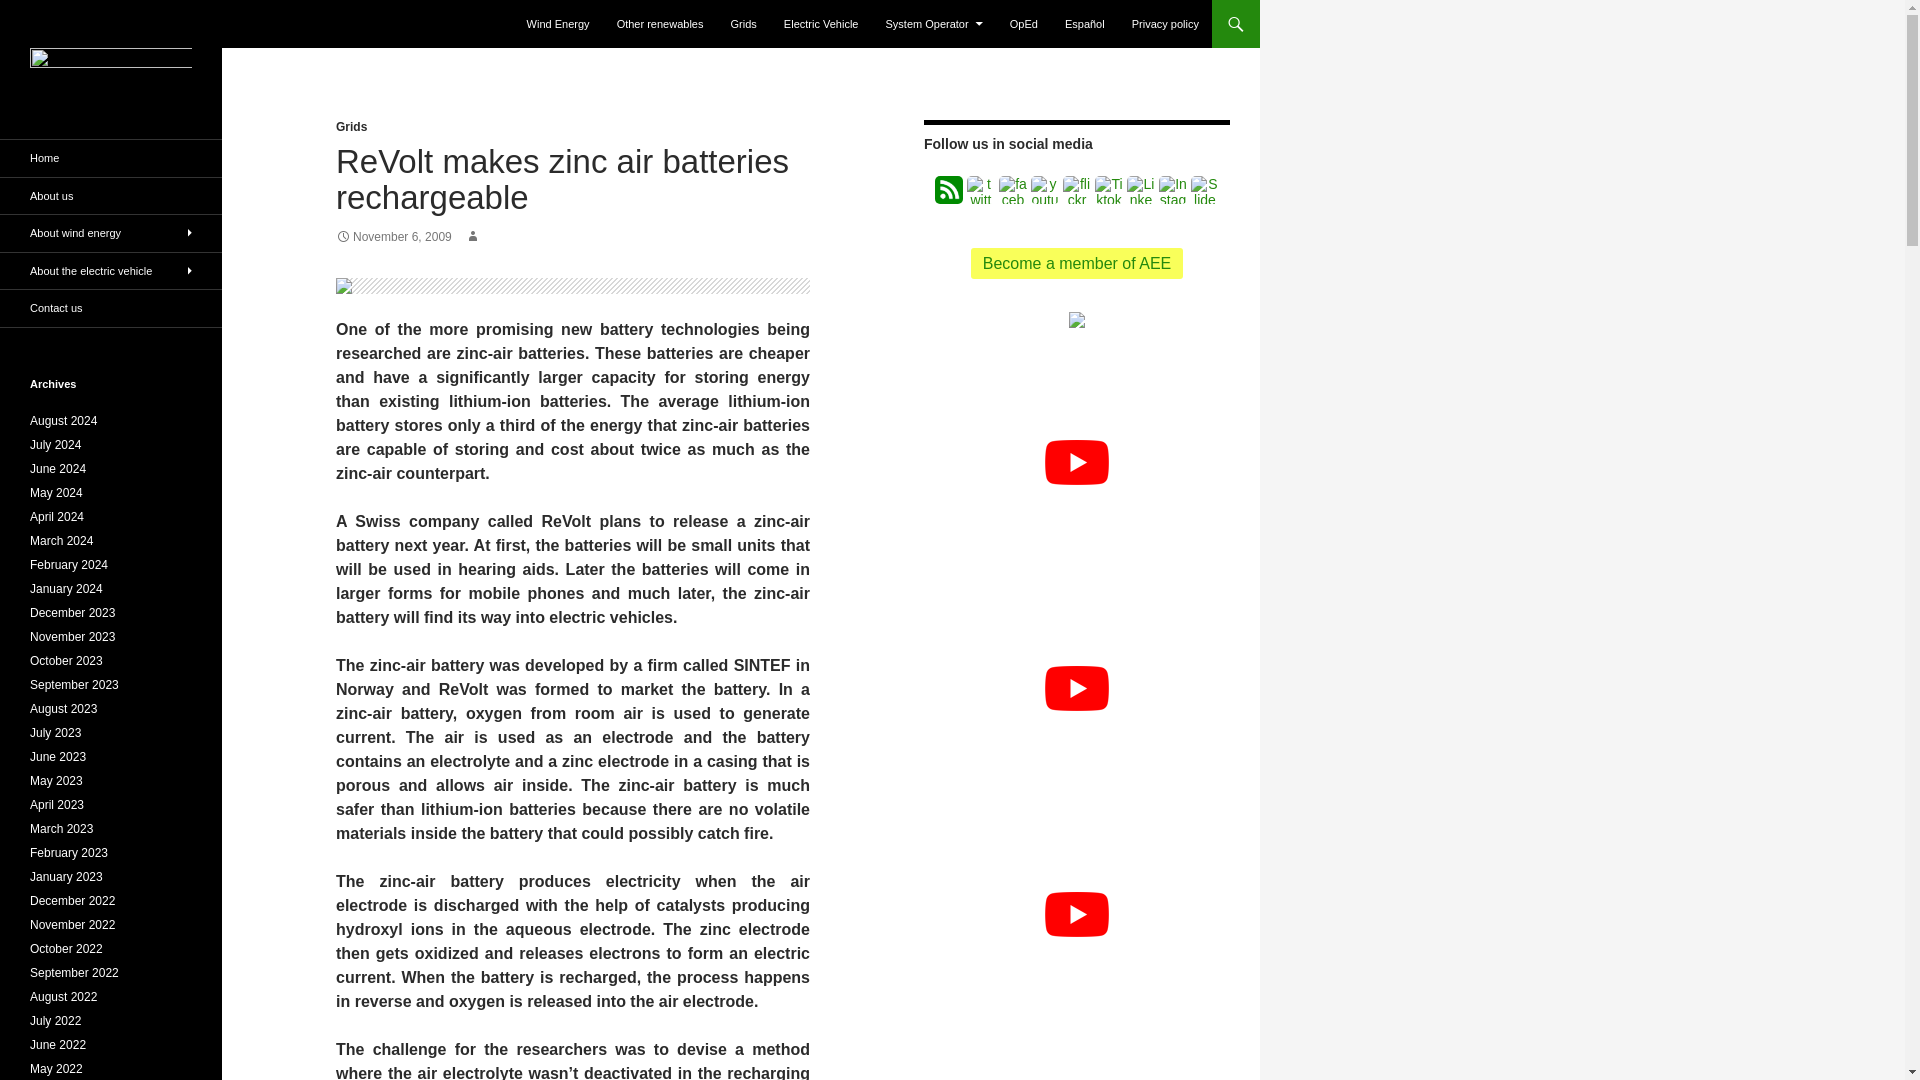 The height and width of the screenshot is (1080, 1920). What do you see at coordinates (394, 237) in the screenshot?
I see `November 6, 2009` at bounding box center [394, 237].